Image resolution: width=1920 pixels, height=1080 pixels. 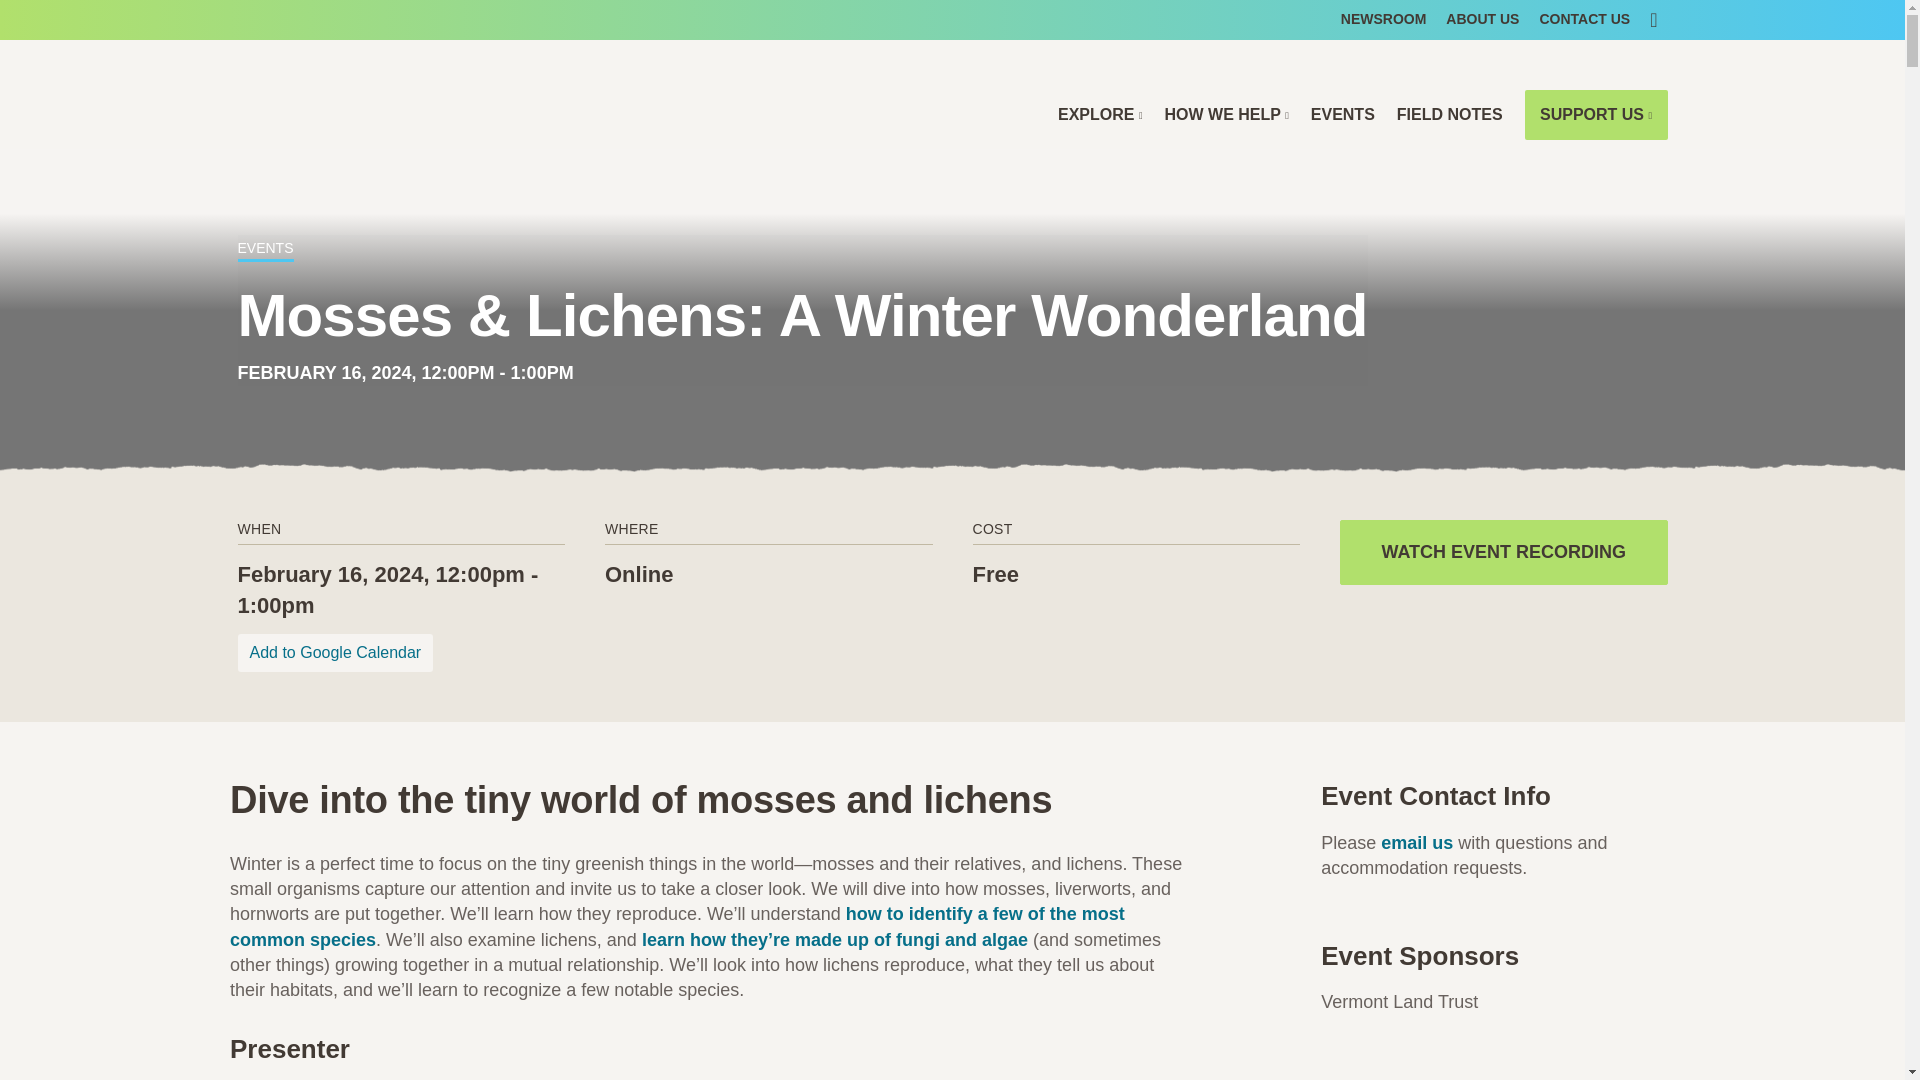 I want to click on EXPLORE, so click(x=1100, y=114).